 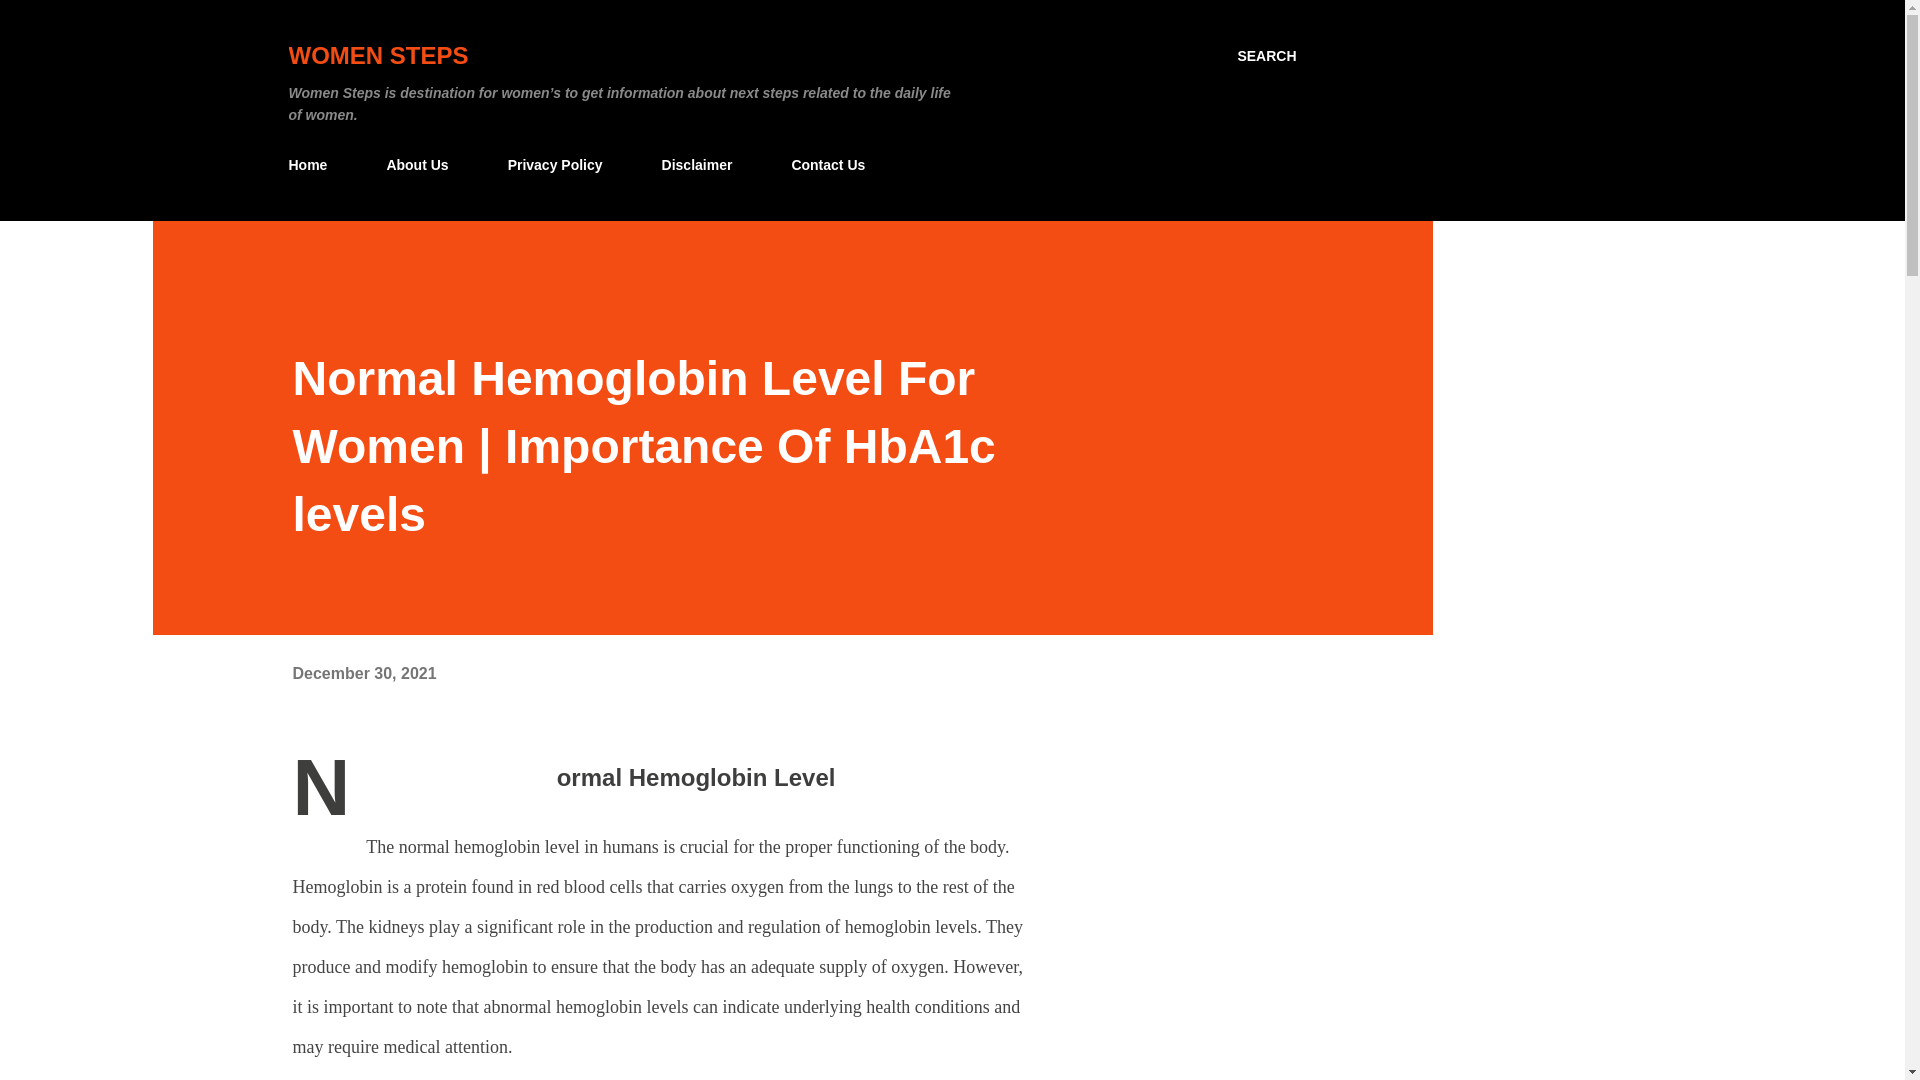 What do you see at coordinates (363, 673) in the screenshot?
I see `permanent link` at bounding box center [363, 673].